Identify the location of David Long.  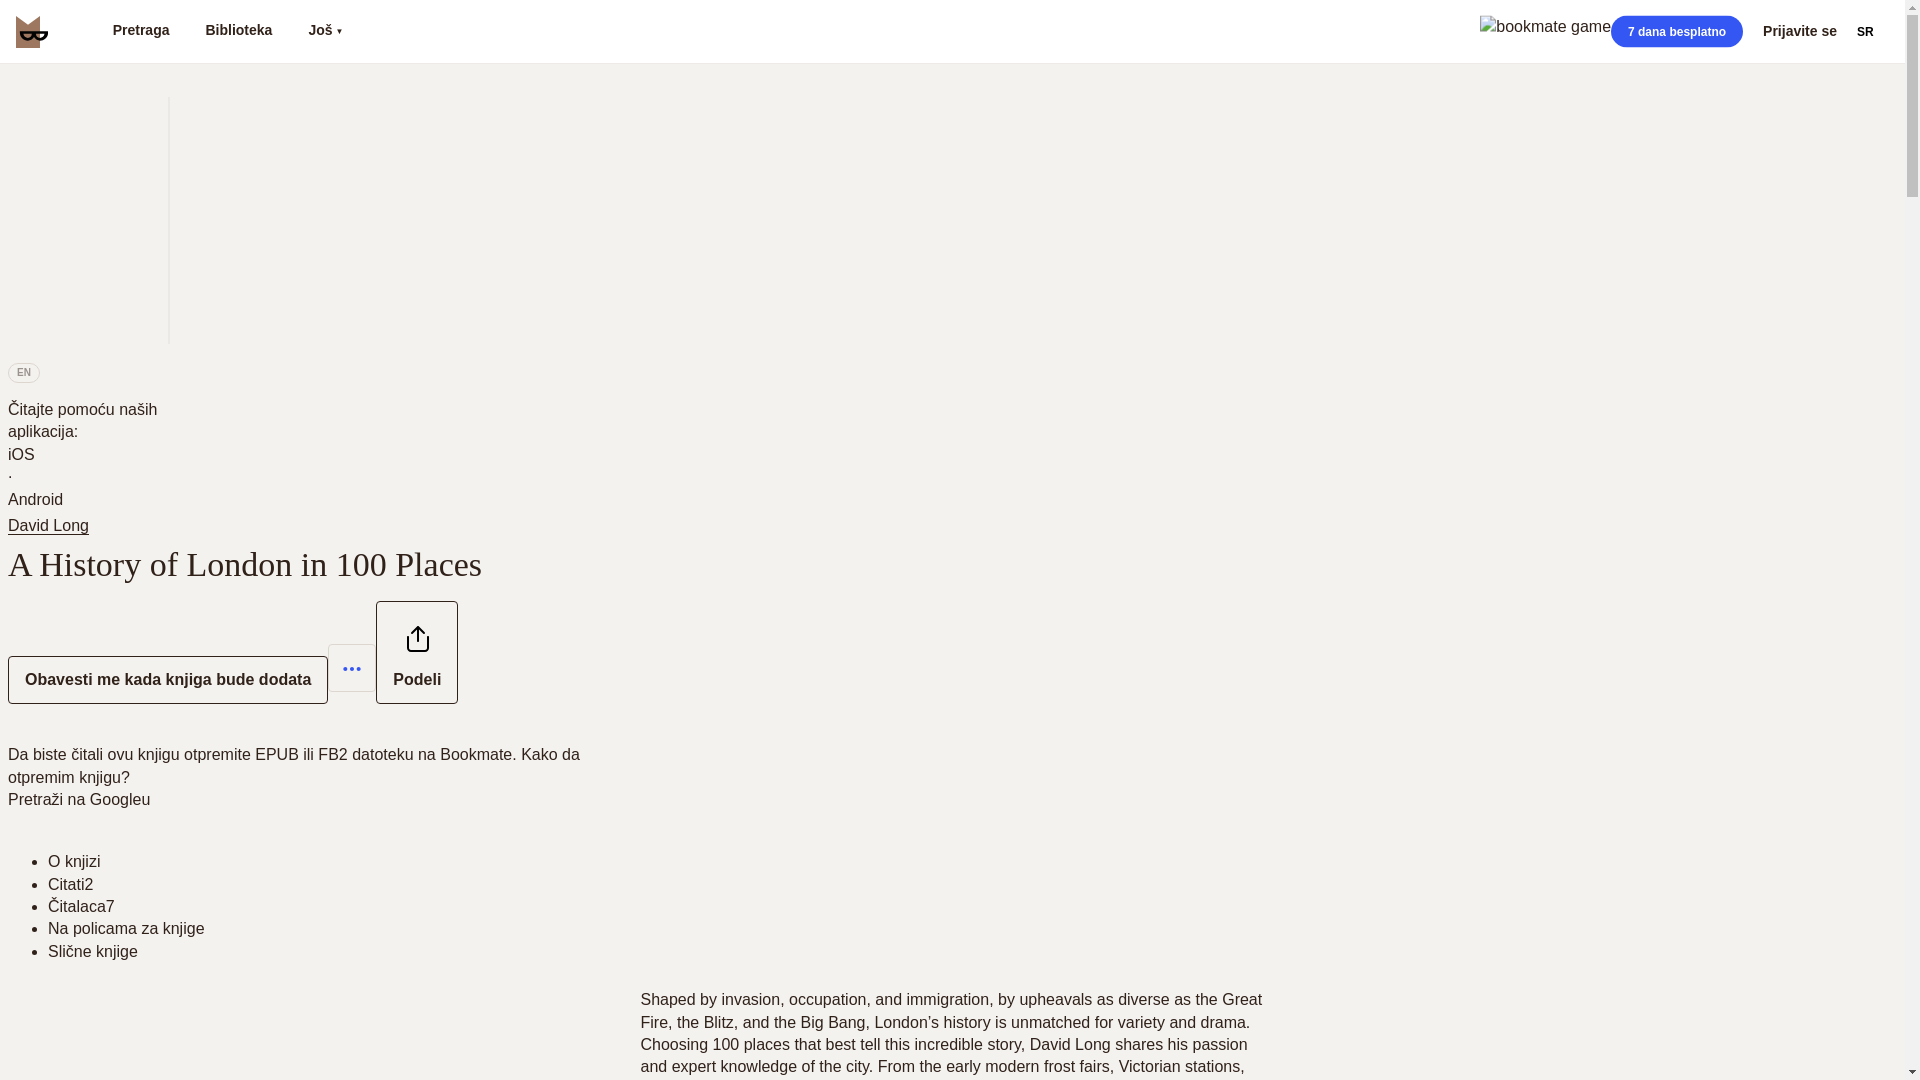
(52, 525).